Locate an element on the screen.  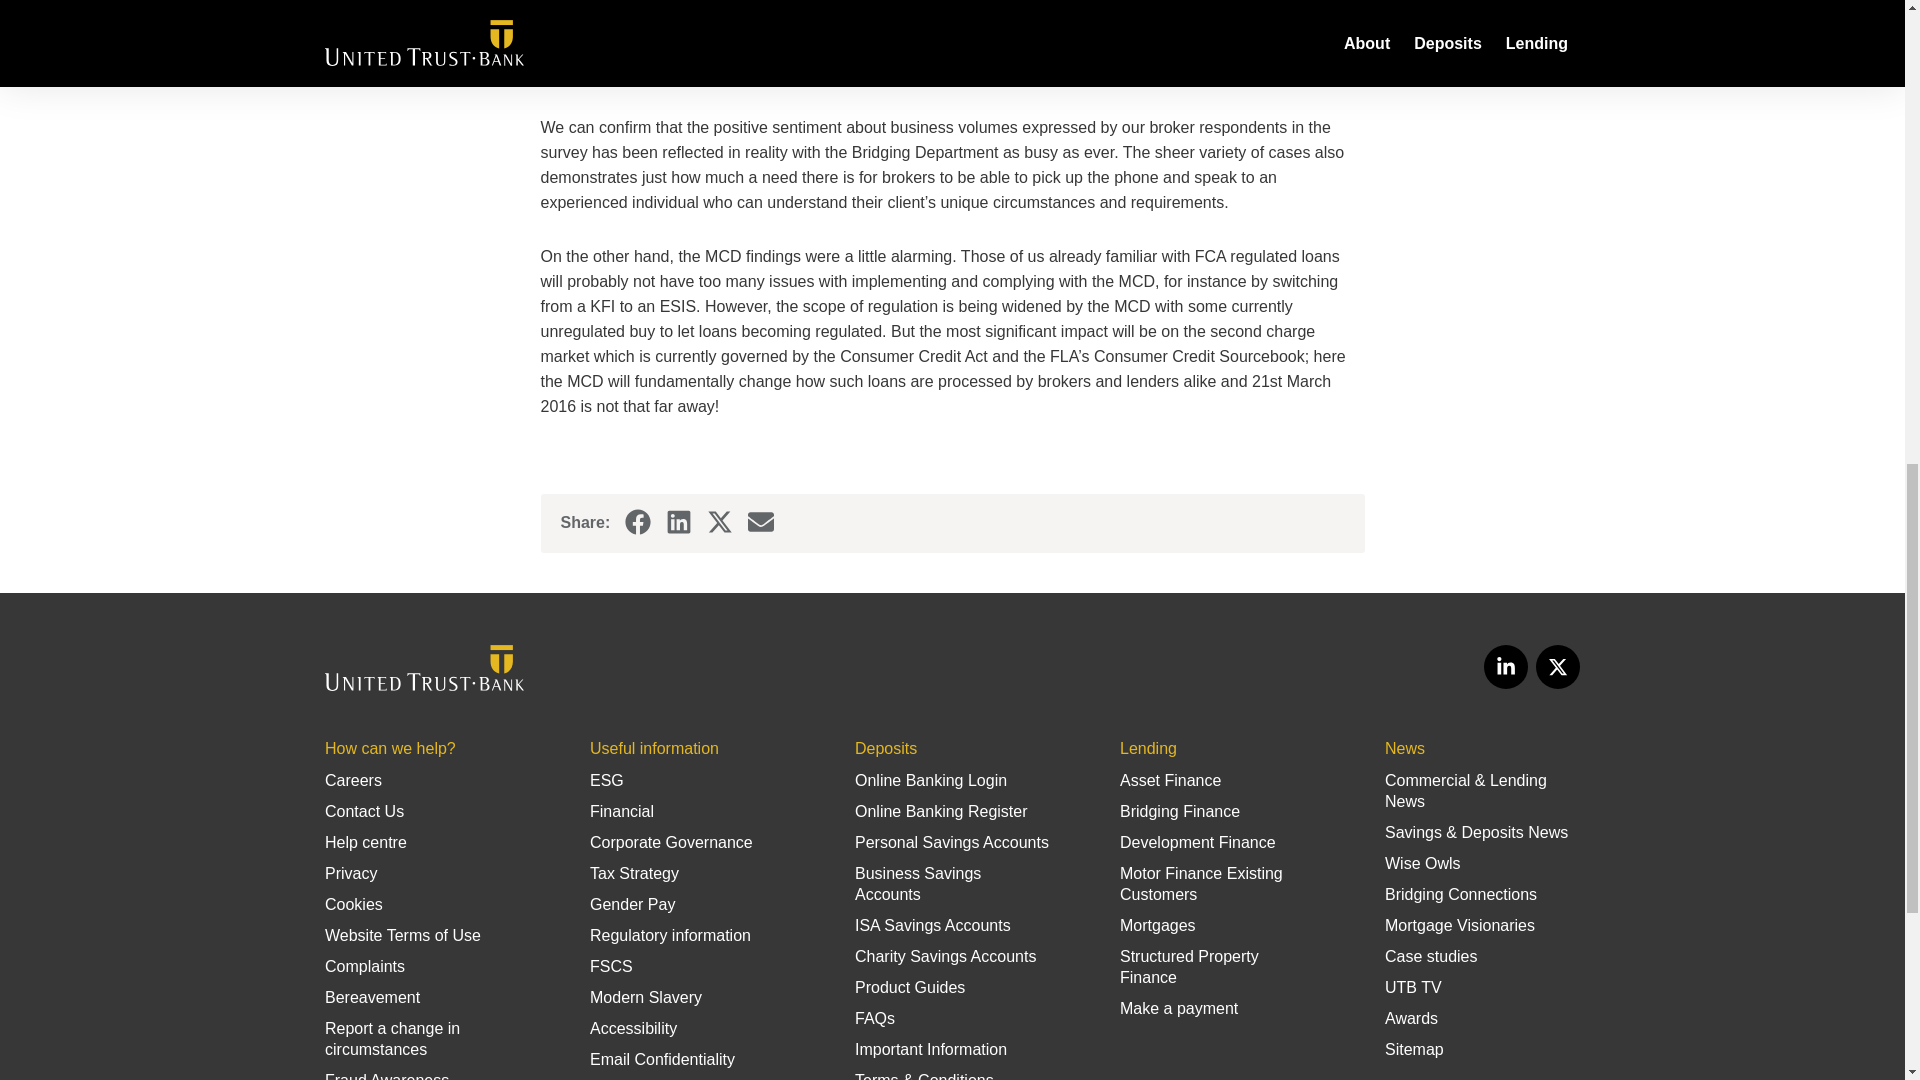
LinkedIn is located at coordinates (678, 521).